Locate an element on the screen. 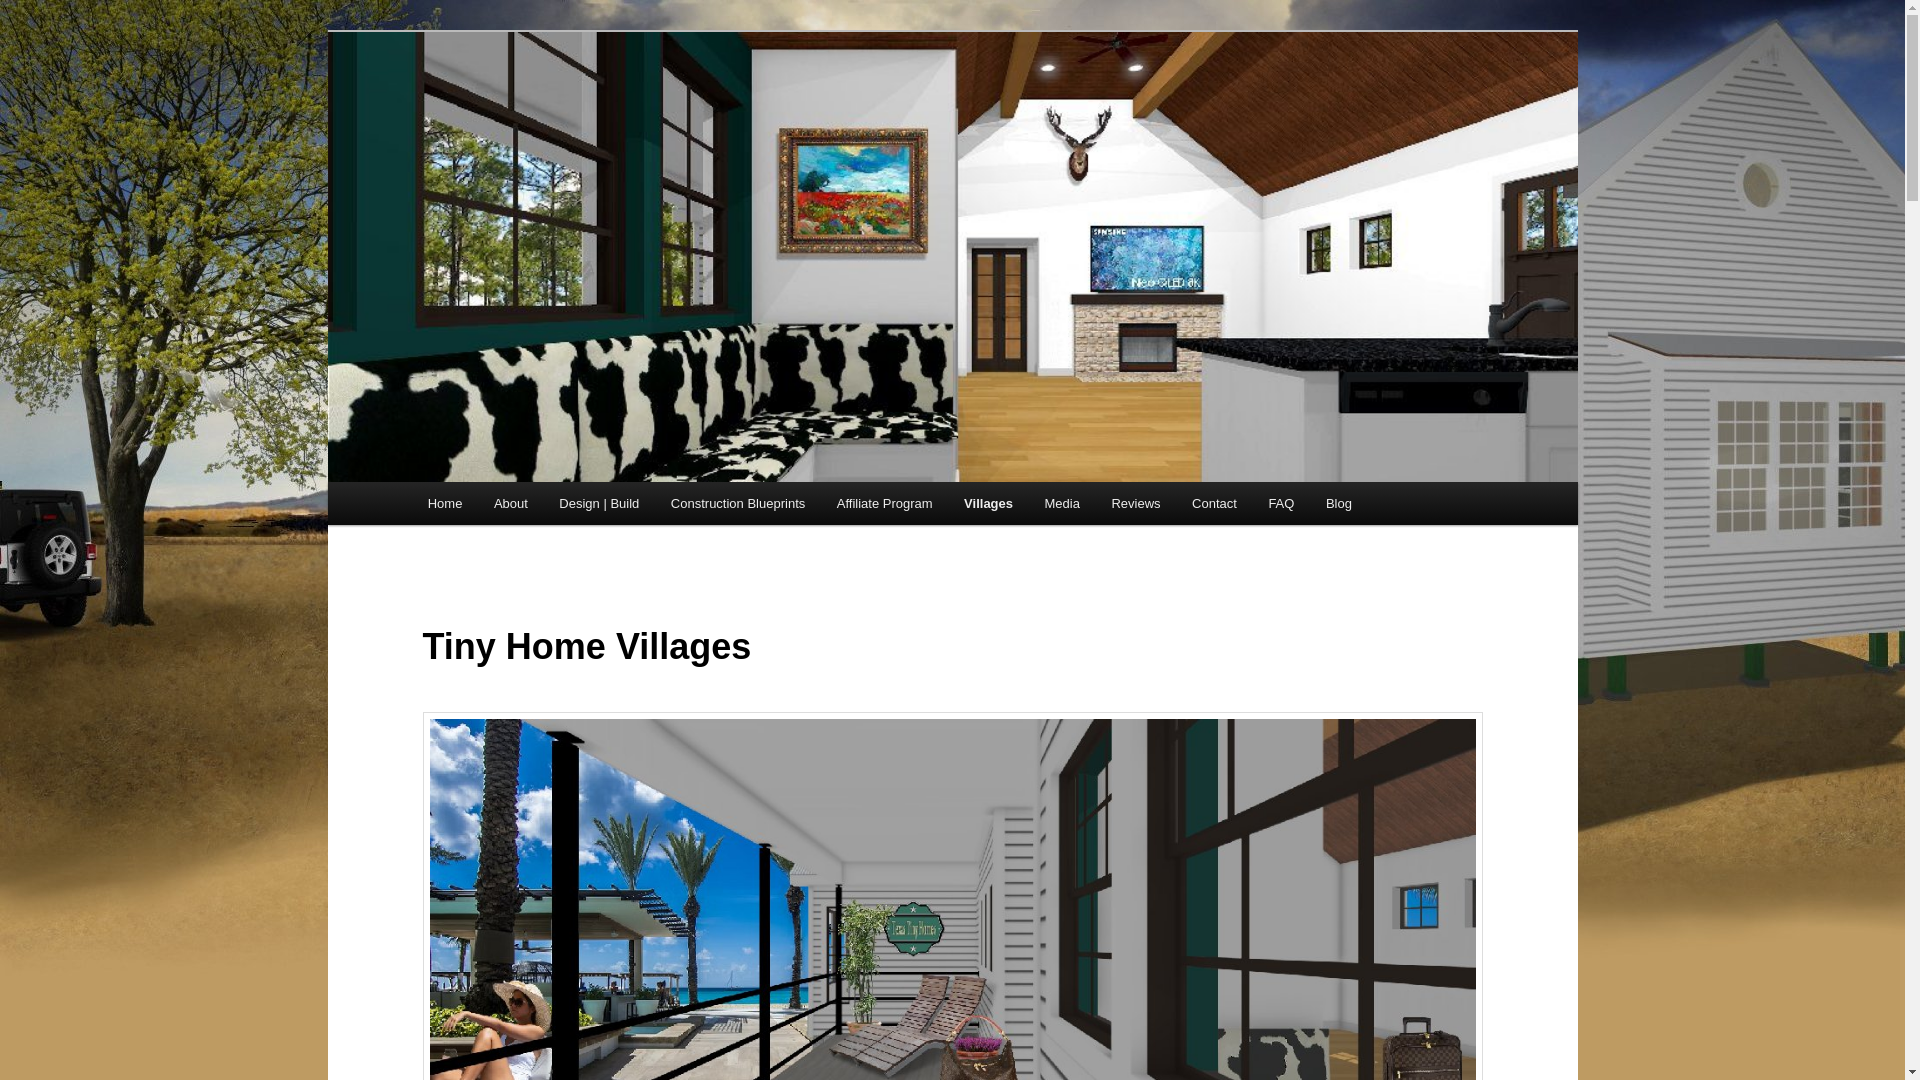 The height and width of the screenshot is (1080, 1920). Texas Tiny Homes is located at coordinates (552, 104).